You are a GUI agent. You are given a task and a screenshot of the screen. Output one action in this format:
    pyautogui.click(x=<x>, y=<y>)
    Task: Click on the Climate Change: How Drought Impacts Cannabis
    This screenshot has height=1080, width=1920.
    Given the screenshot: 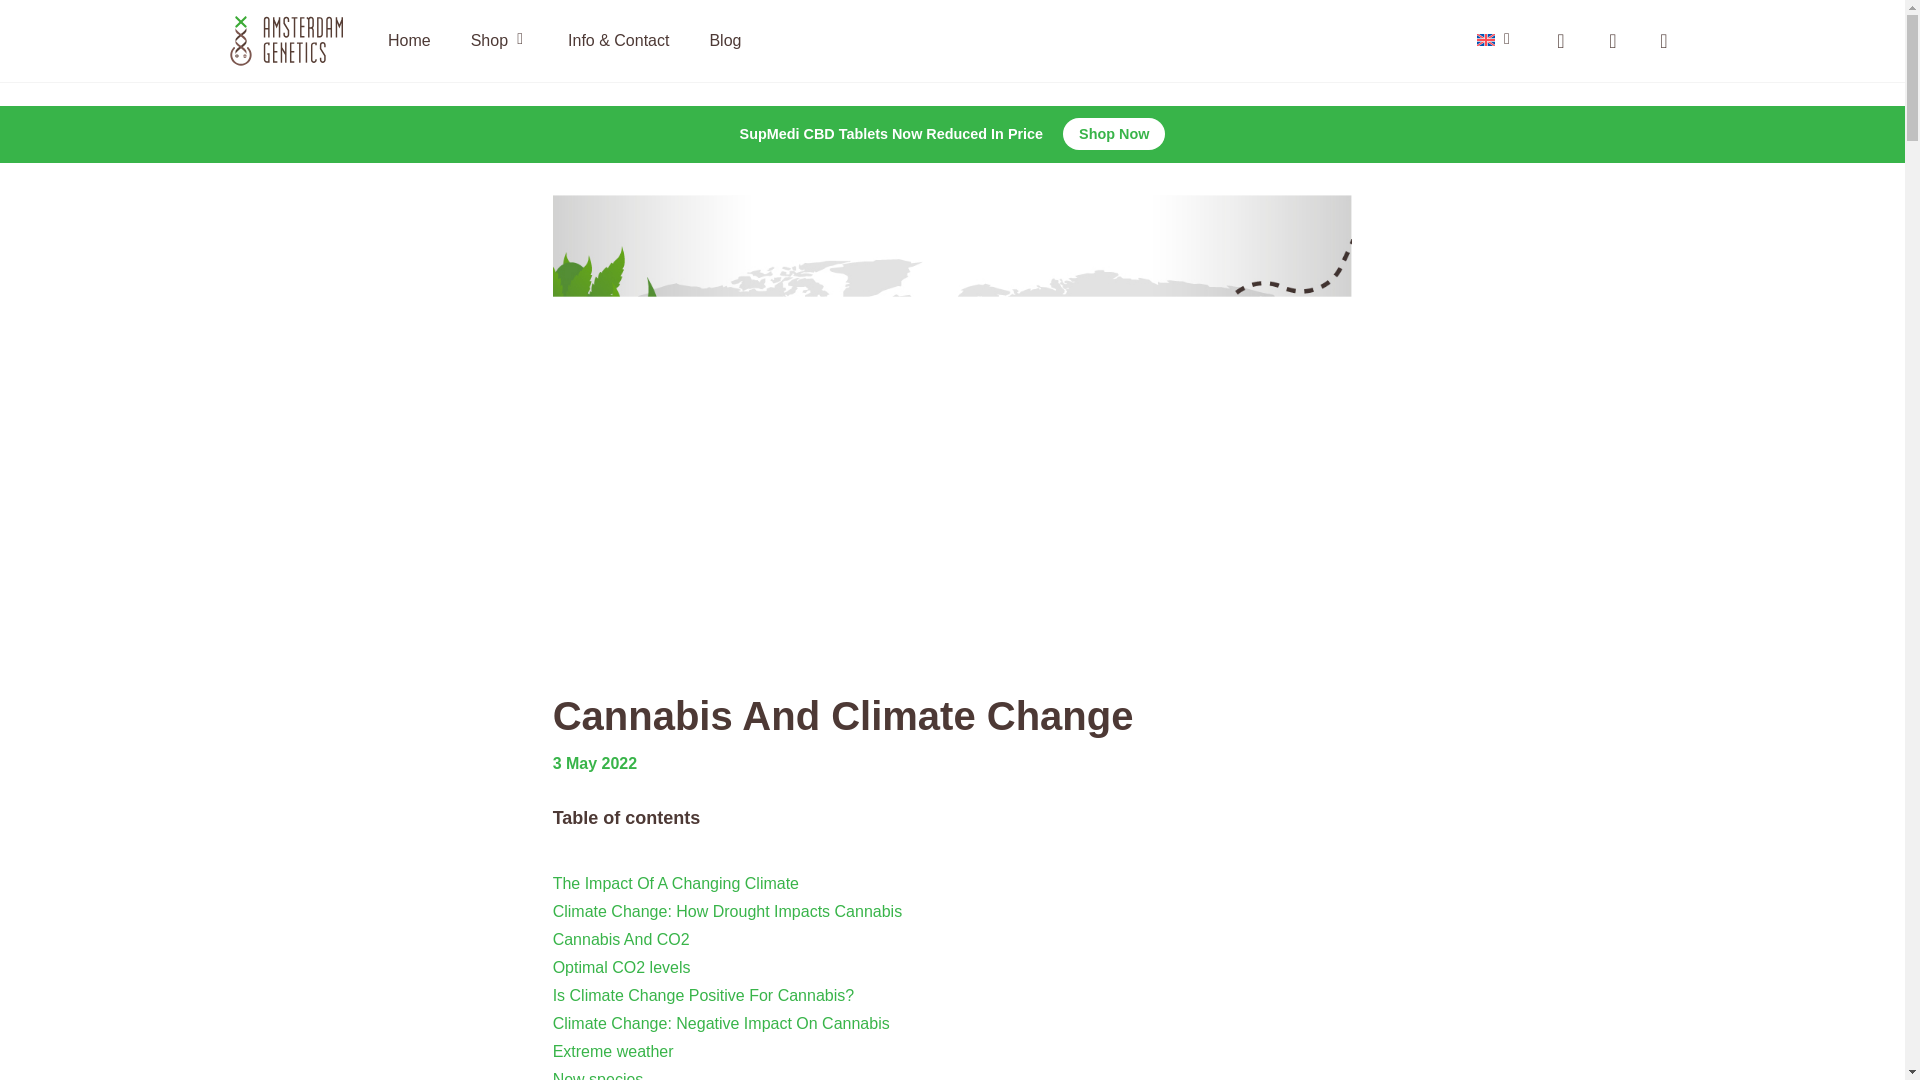 What is the action you would take?
    pyautogui.click(x=727, y=911)
    